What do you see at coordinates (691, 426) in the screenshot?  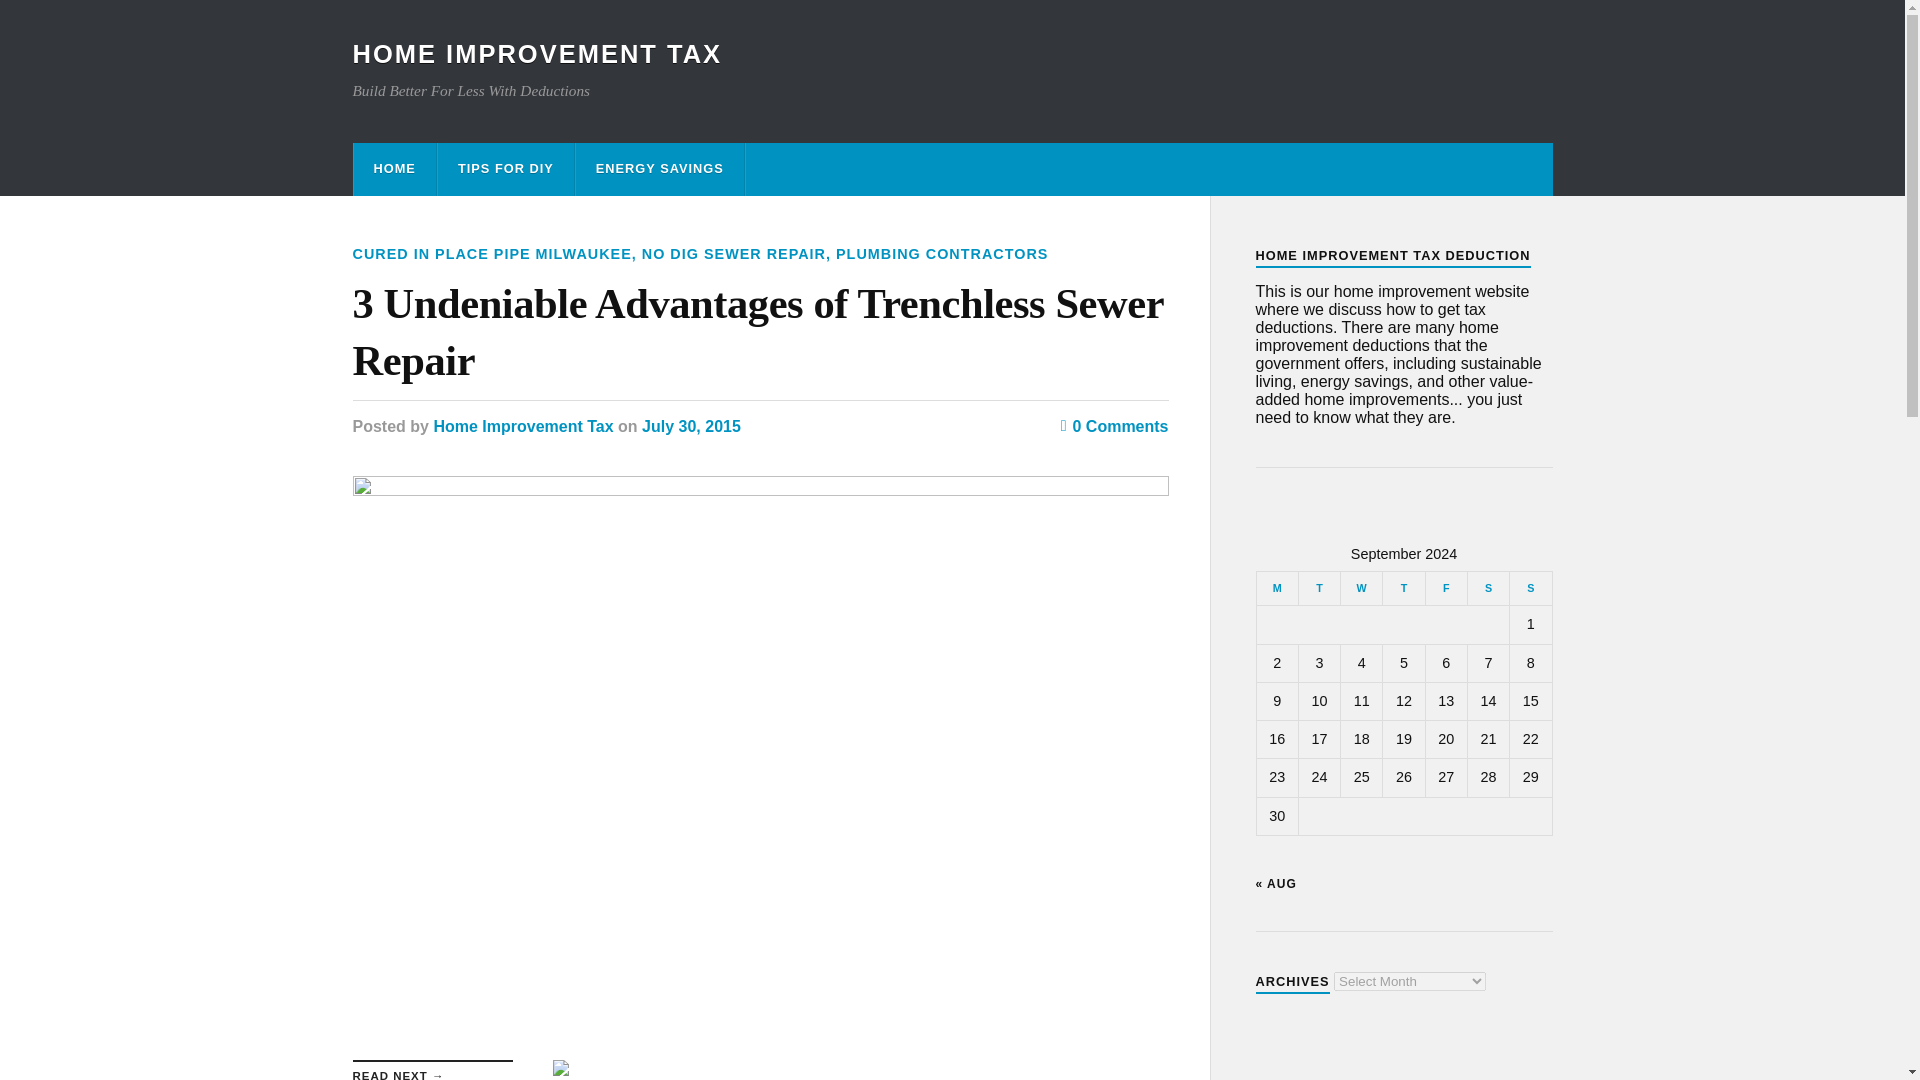 I see `July 30, 2015` at bounding box center [691, 426].